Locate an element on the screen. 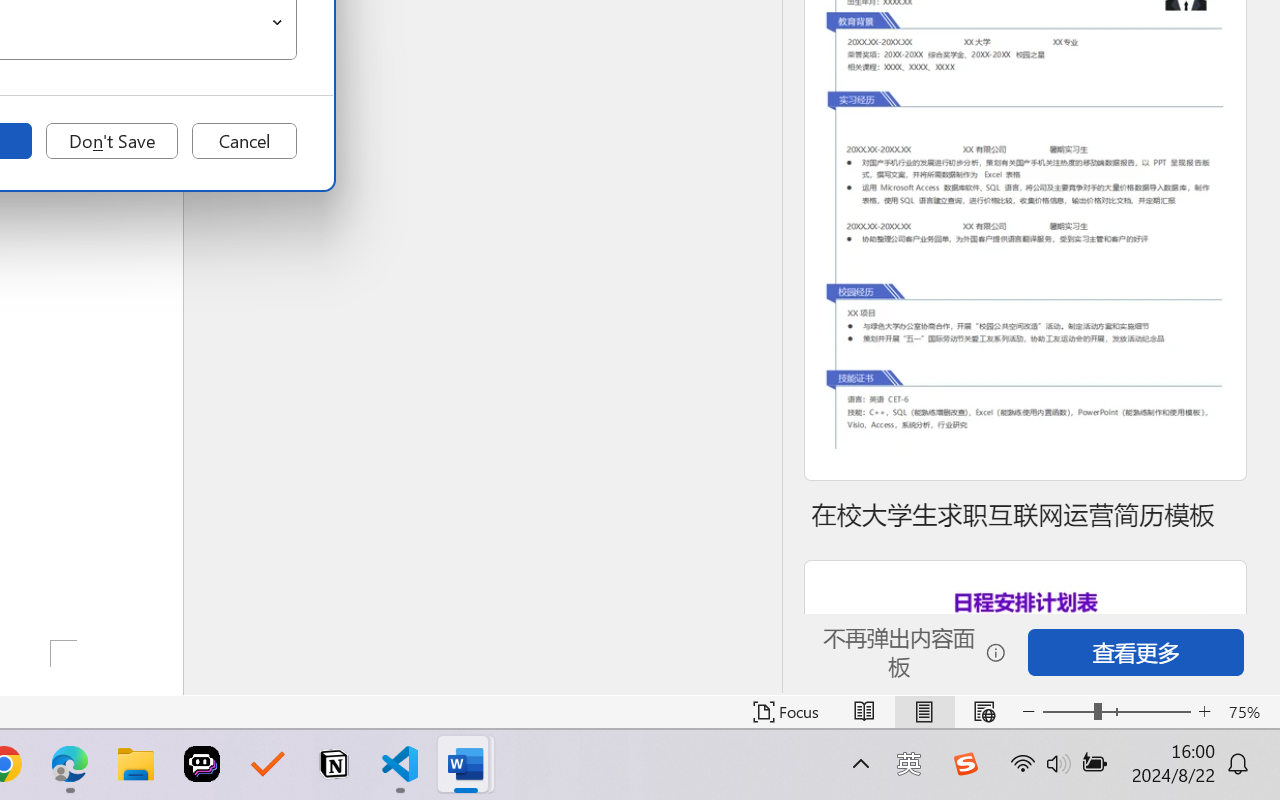 The image size is (1280, 800). Focus  is located at coordinates (786, 712).